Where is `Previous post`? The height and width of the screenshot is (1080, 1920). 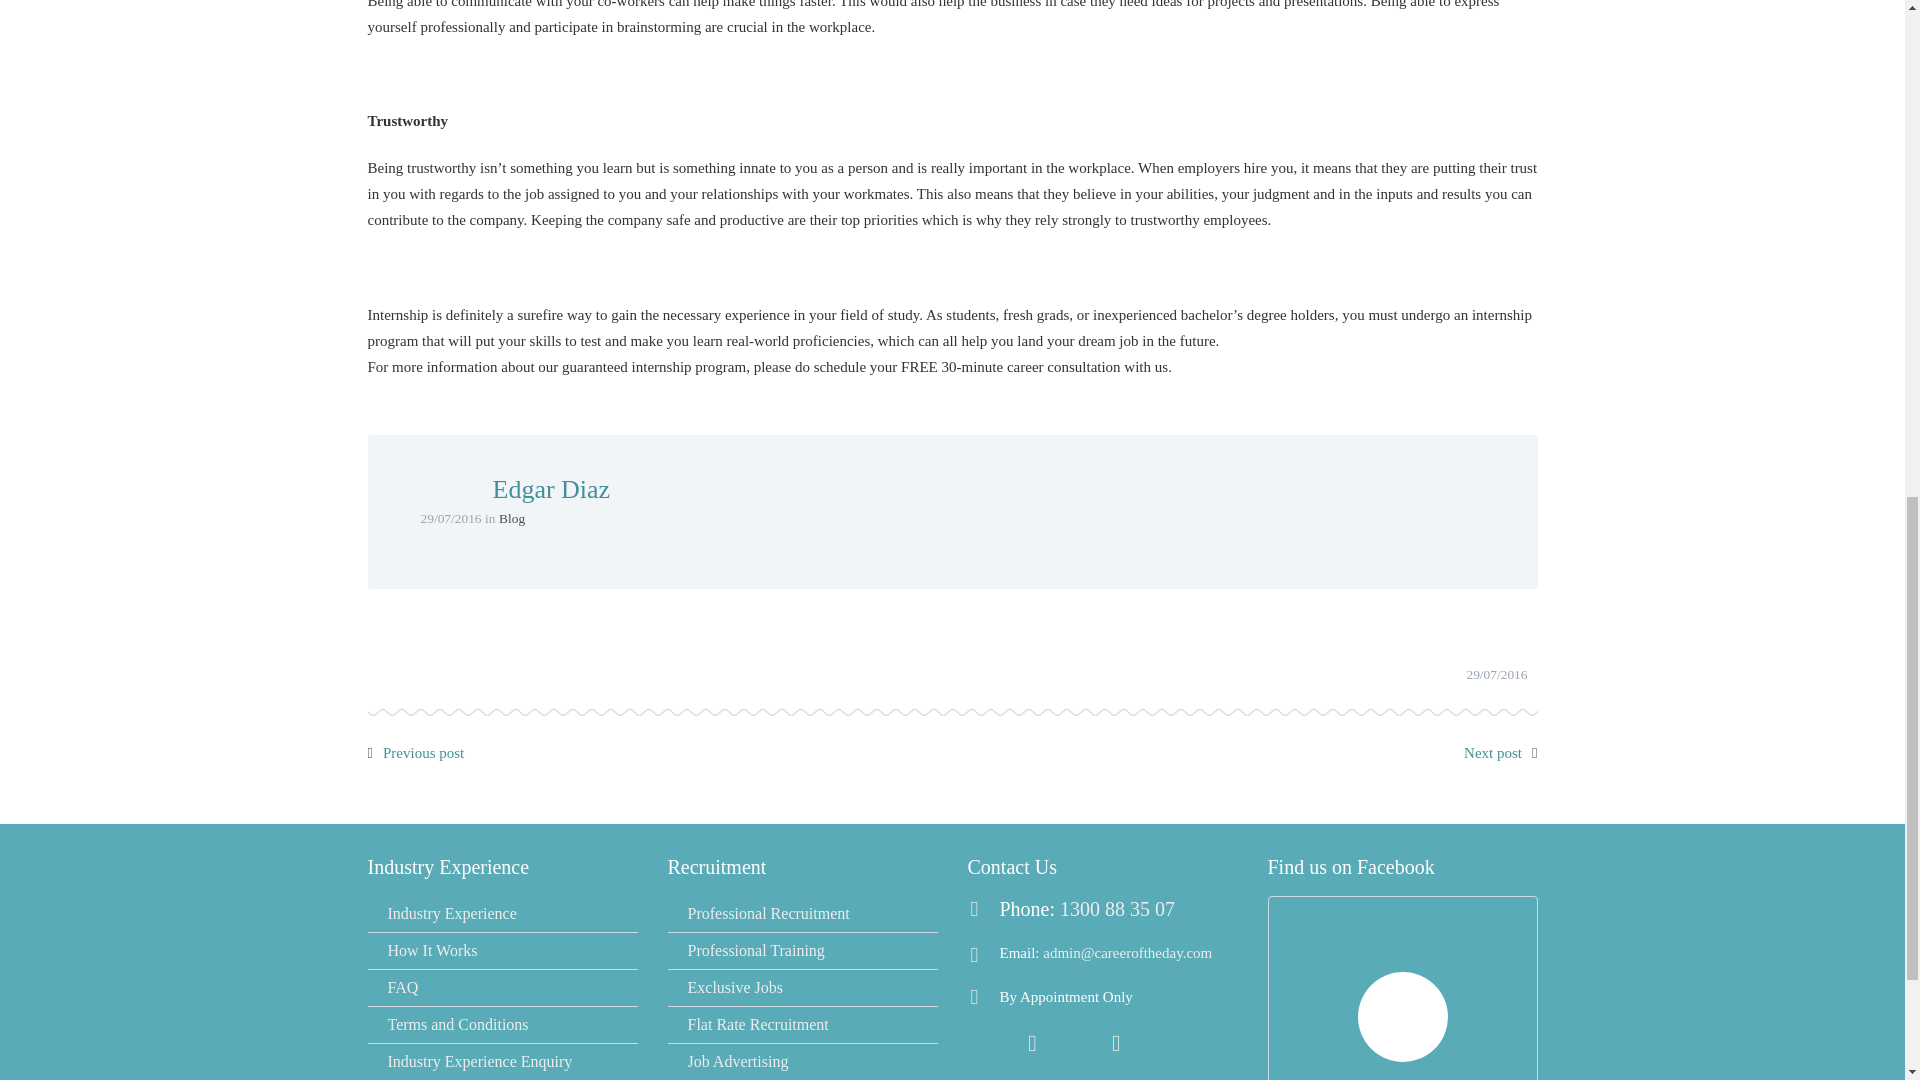 Previous post is located at coordinates (423, 753).